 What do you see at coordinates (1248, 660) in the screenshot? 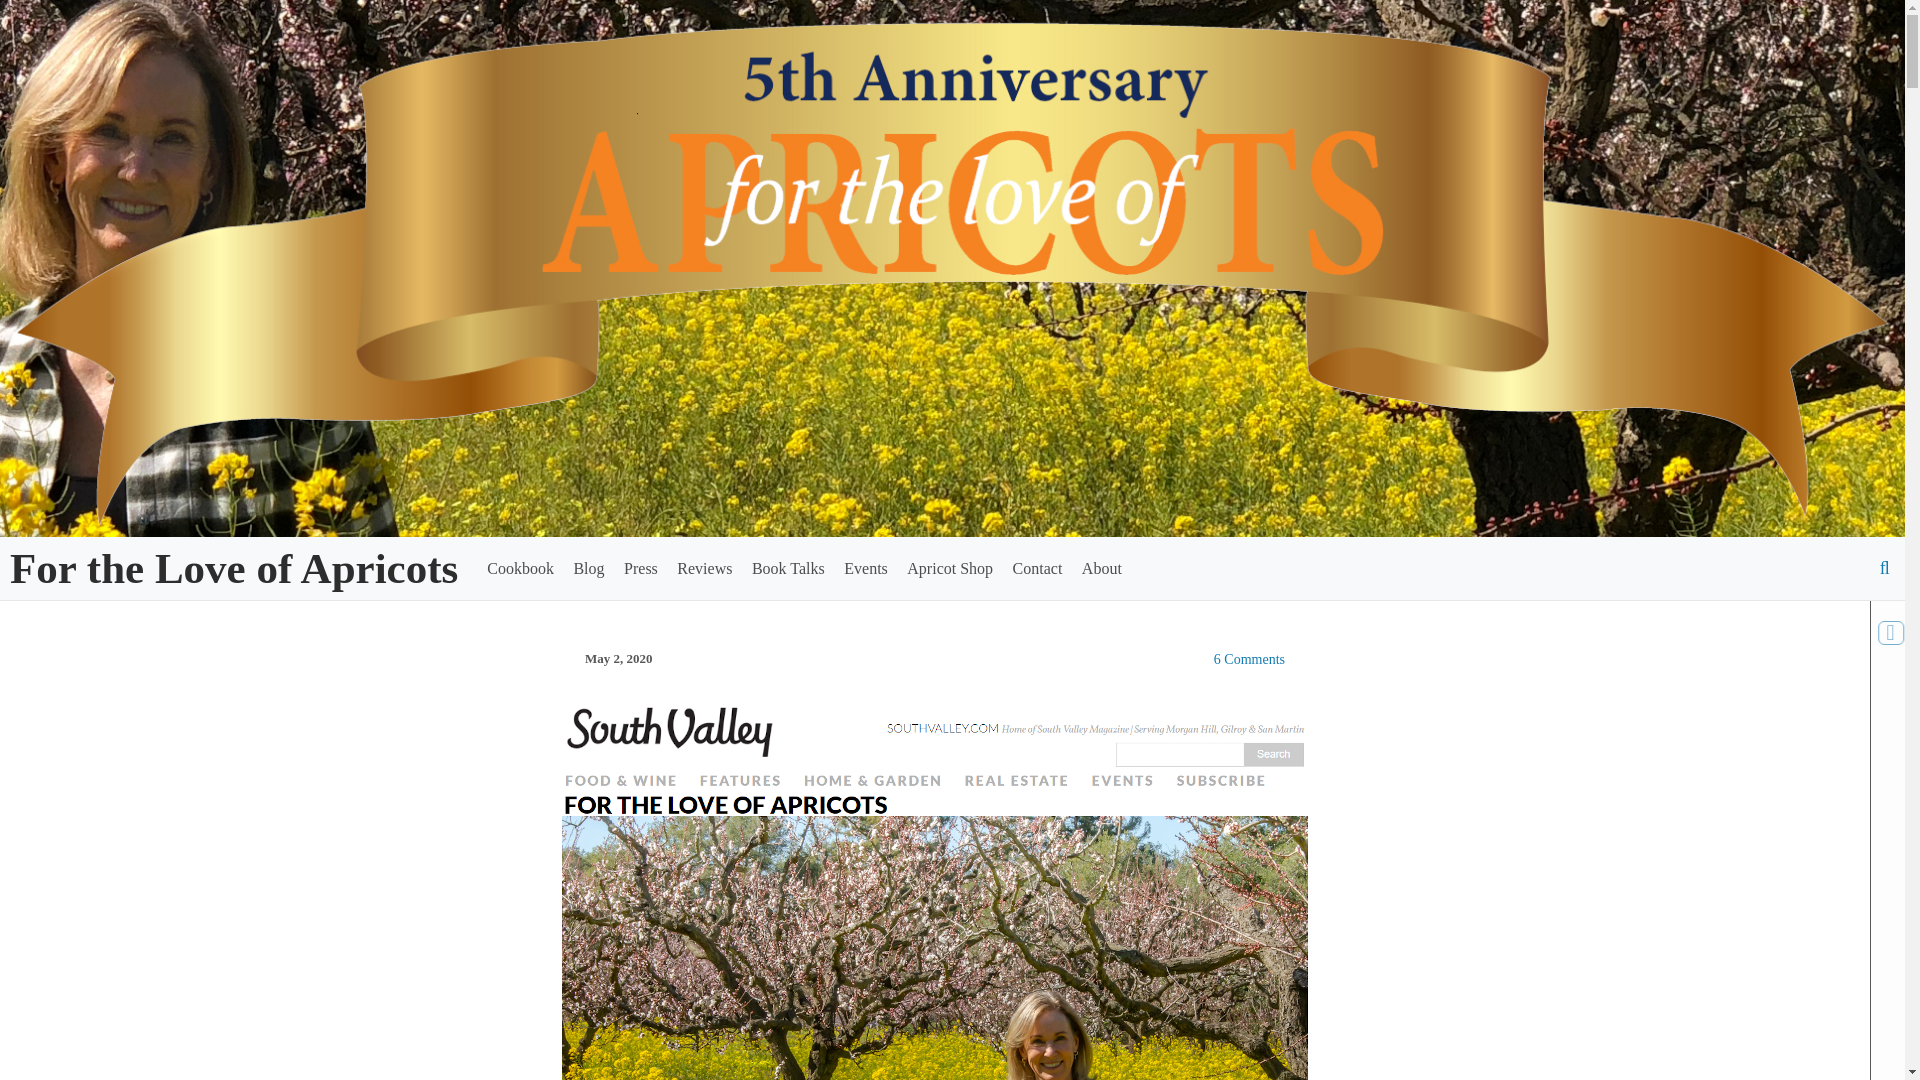
I see `6 Comments` at bounding box center [1248, 660].